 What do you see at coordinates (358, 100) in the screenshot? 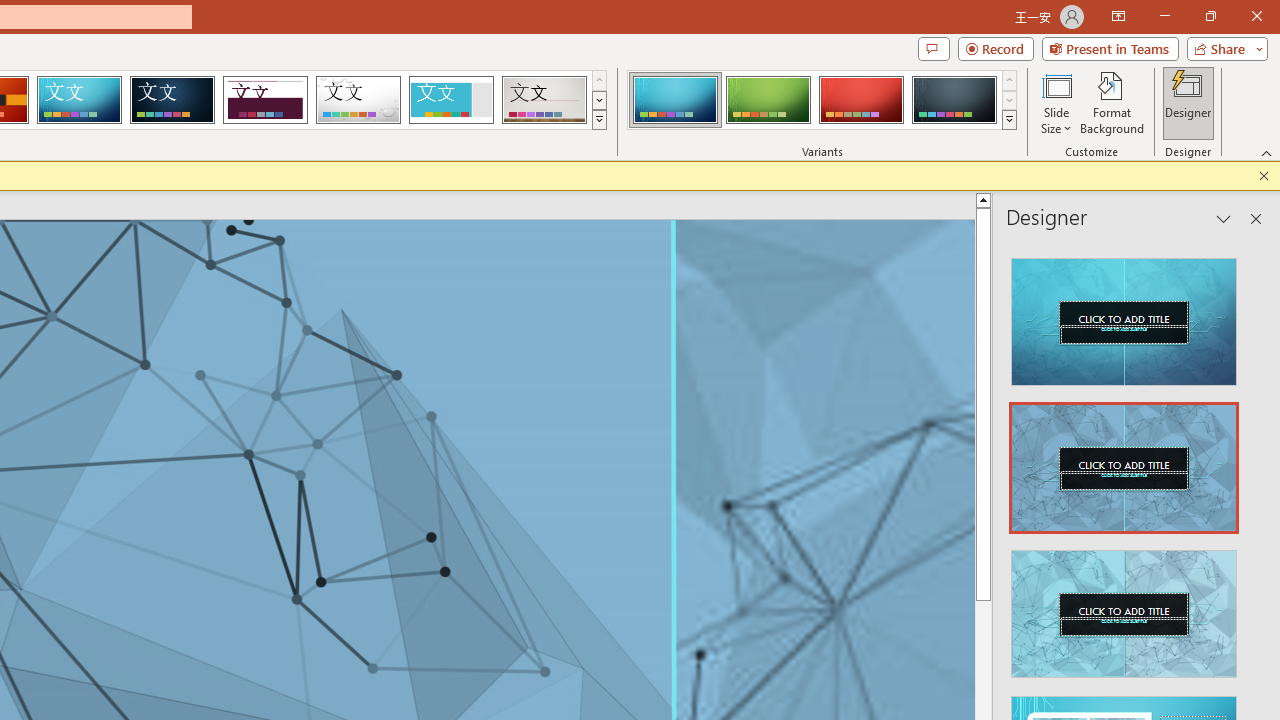
I see `Droplet` at bounding box center [358, 100].